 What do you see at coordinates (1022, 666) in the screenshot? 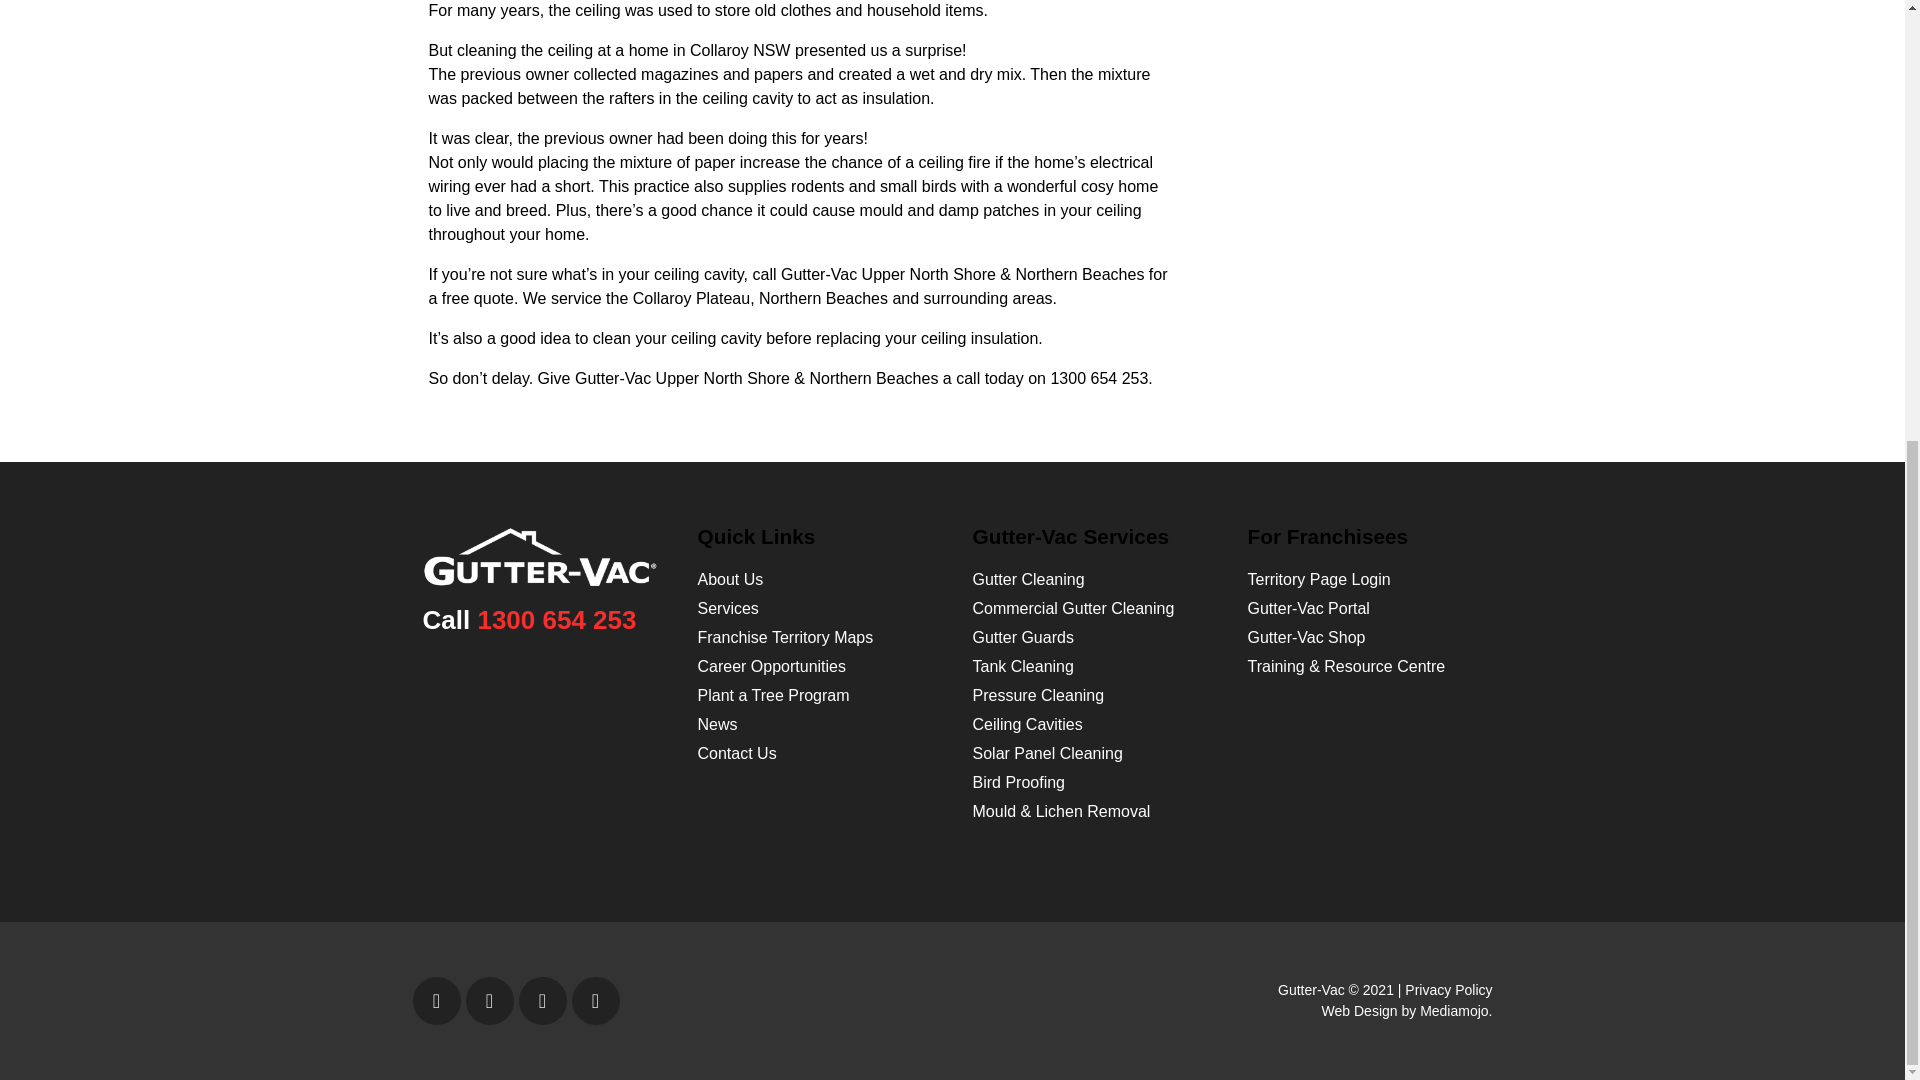
I see `Tank Cleaning` at bounding box center [1022, 666].